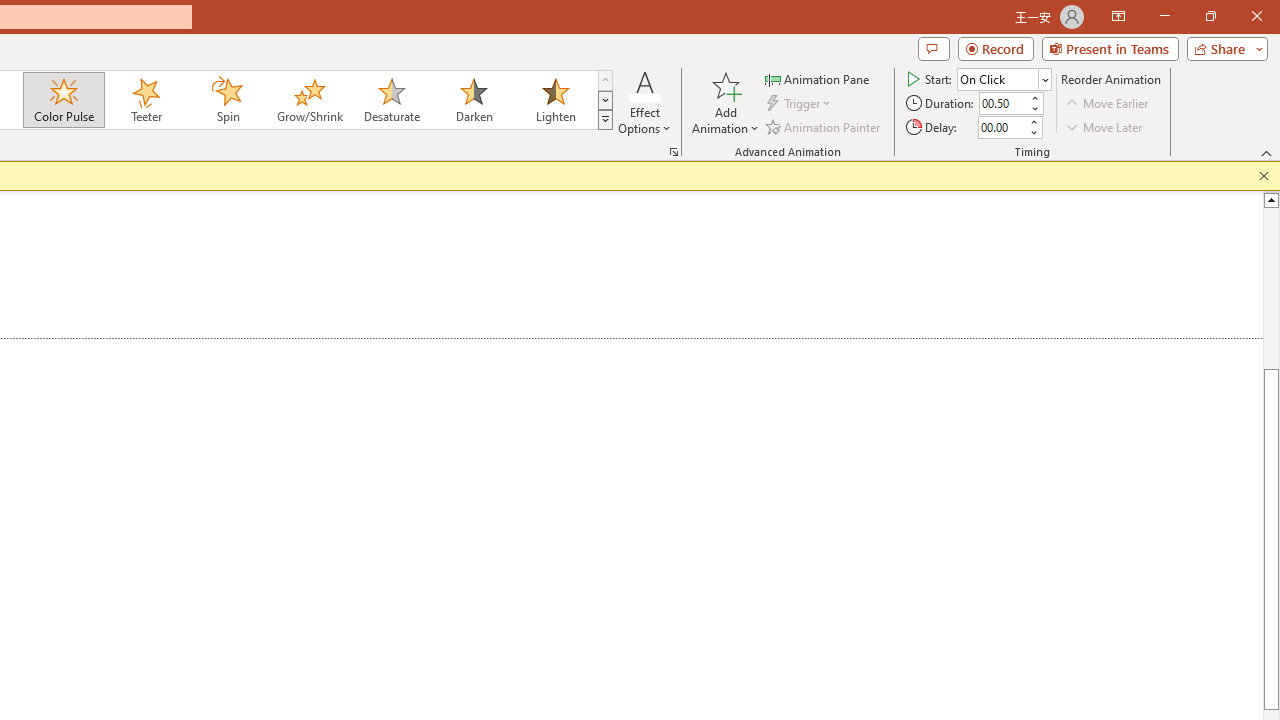 The image size is (1280, 720). Describe the element at coordinates (605, 120) in the screenshot. I see `Animation Styles` at that location.